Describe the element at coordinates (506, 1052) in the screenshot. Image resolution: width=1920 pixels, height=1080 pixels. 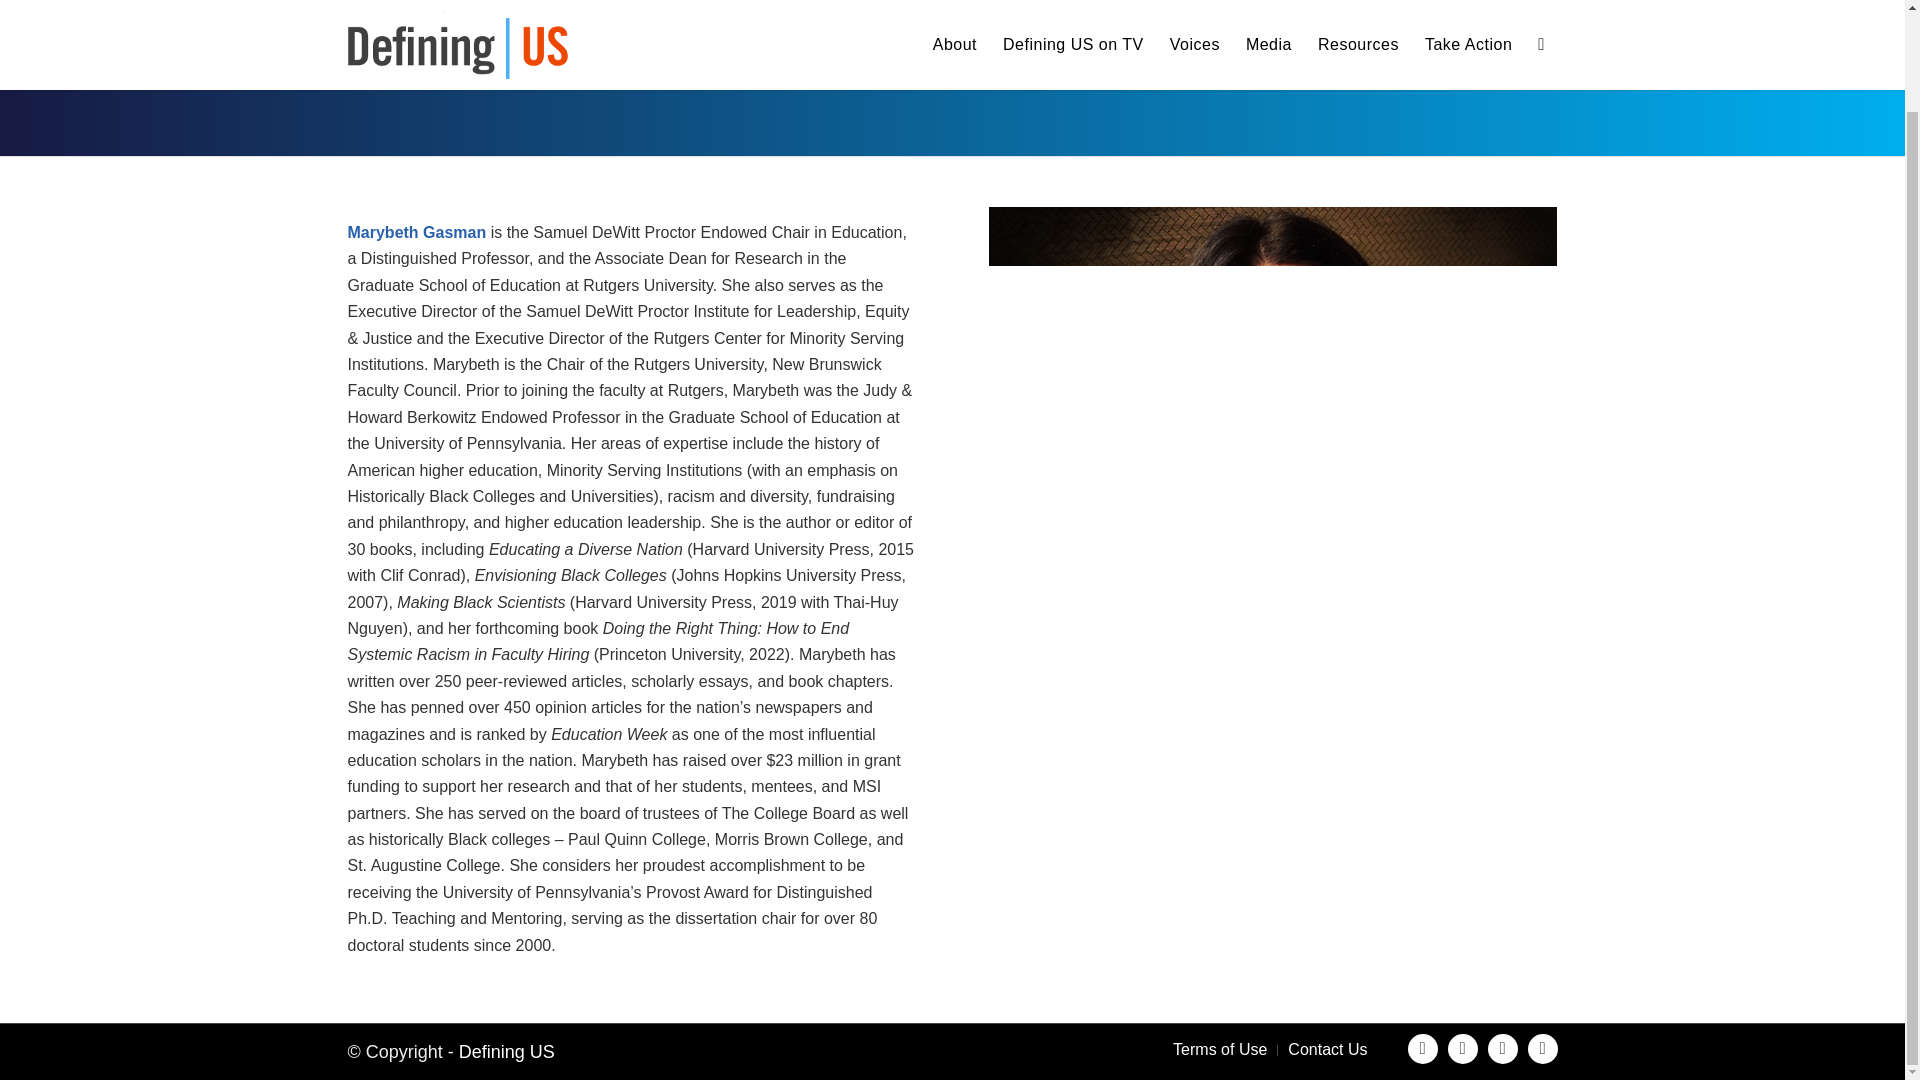
I see `Defining US` at that location.